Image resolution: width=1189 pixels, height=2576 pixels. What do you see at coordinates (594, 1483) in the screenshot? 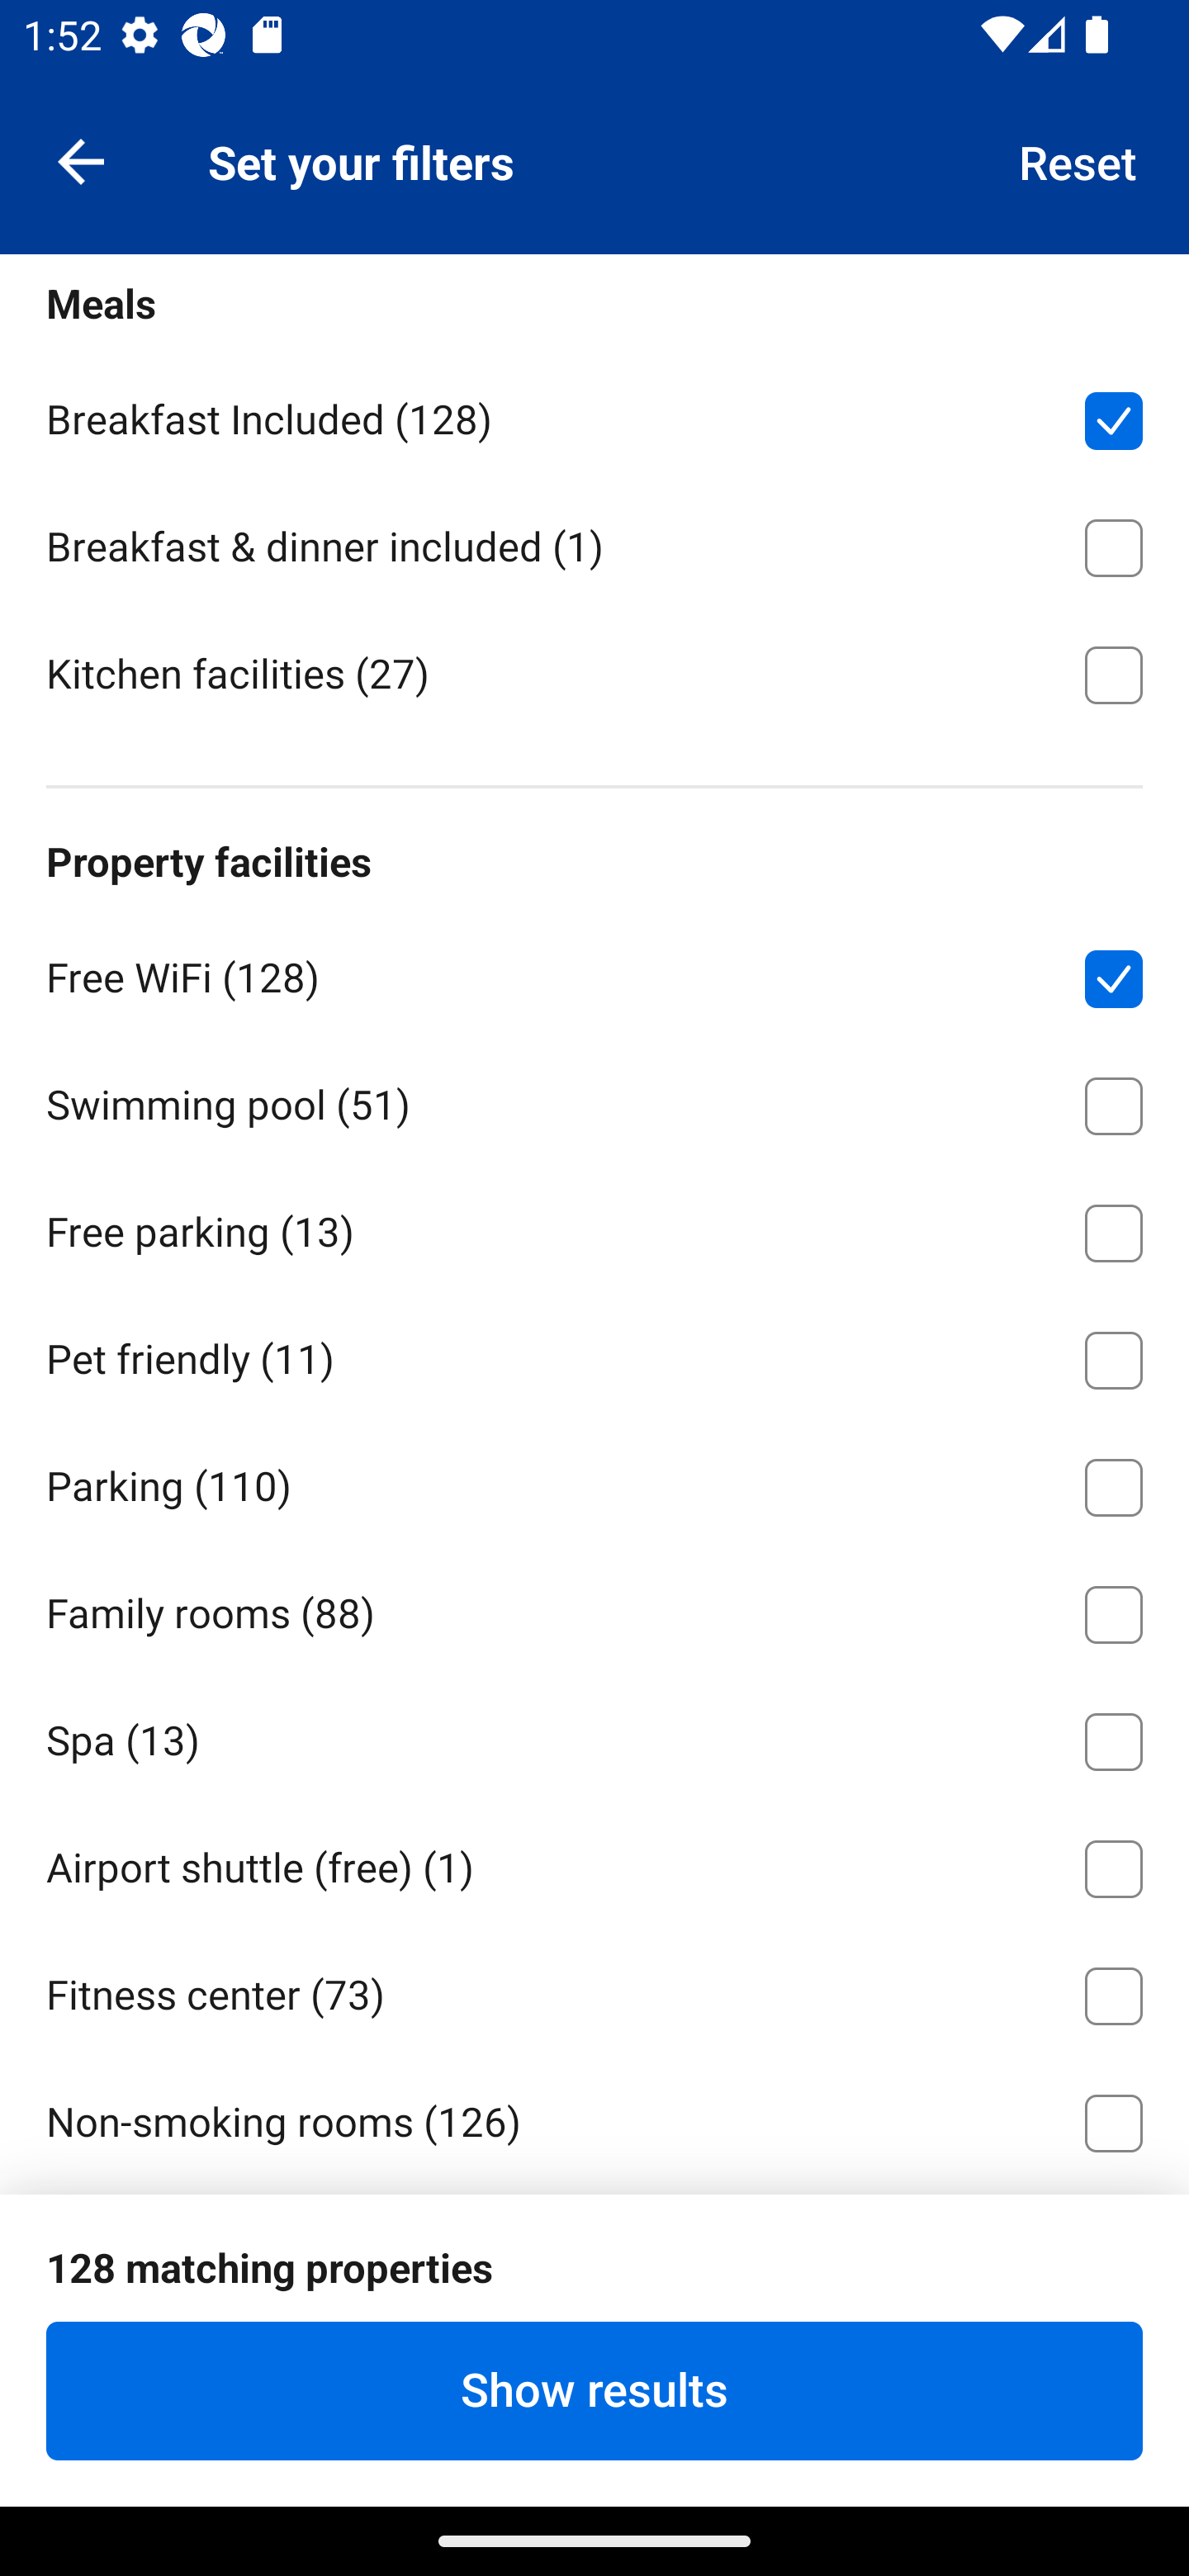
I see `Parking ⁦(110)` at bounding box center [594, 1483].